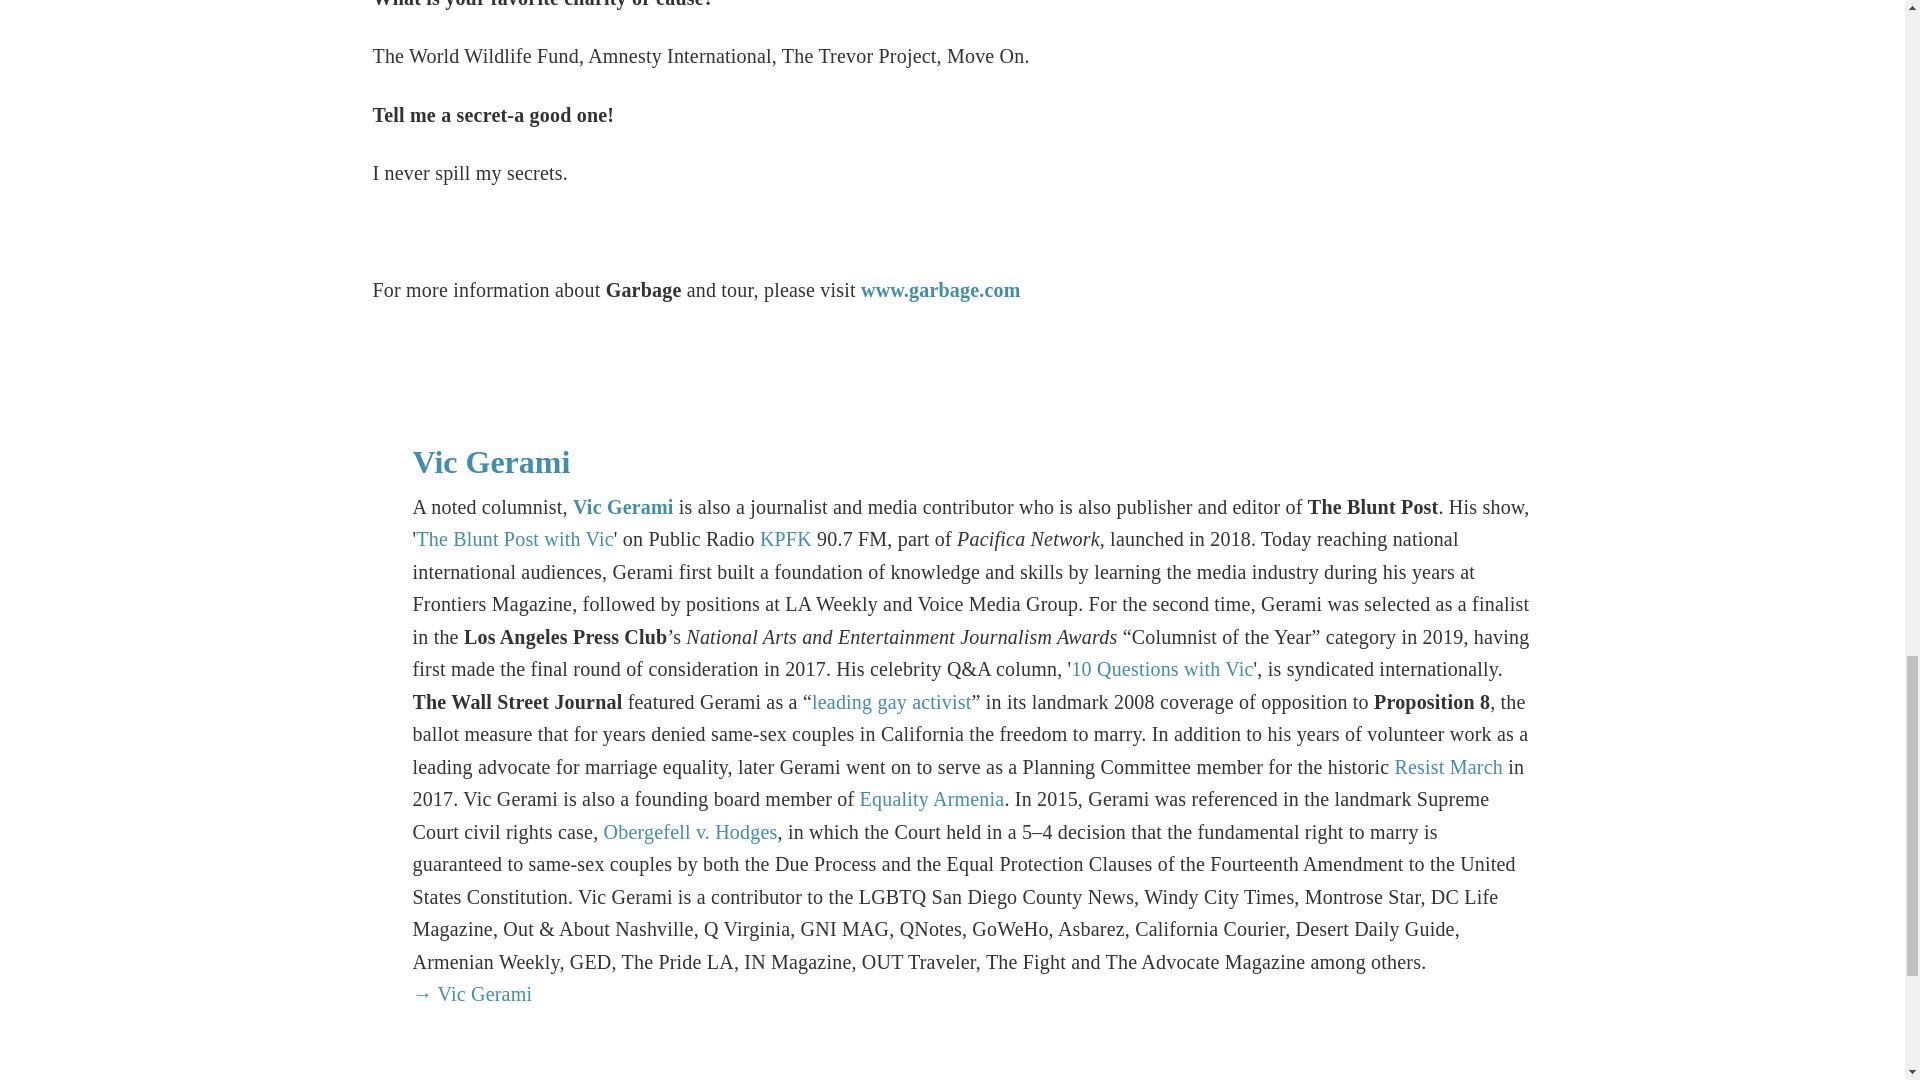 Image resolution: width=1920 pixels, height=1080 pixels. I want to click on KPFK, so click(786, 538).